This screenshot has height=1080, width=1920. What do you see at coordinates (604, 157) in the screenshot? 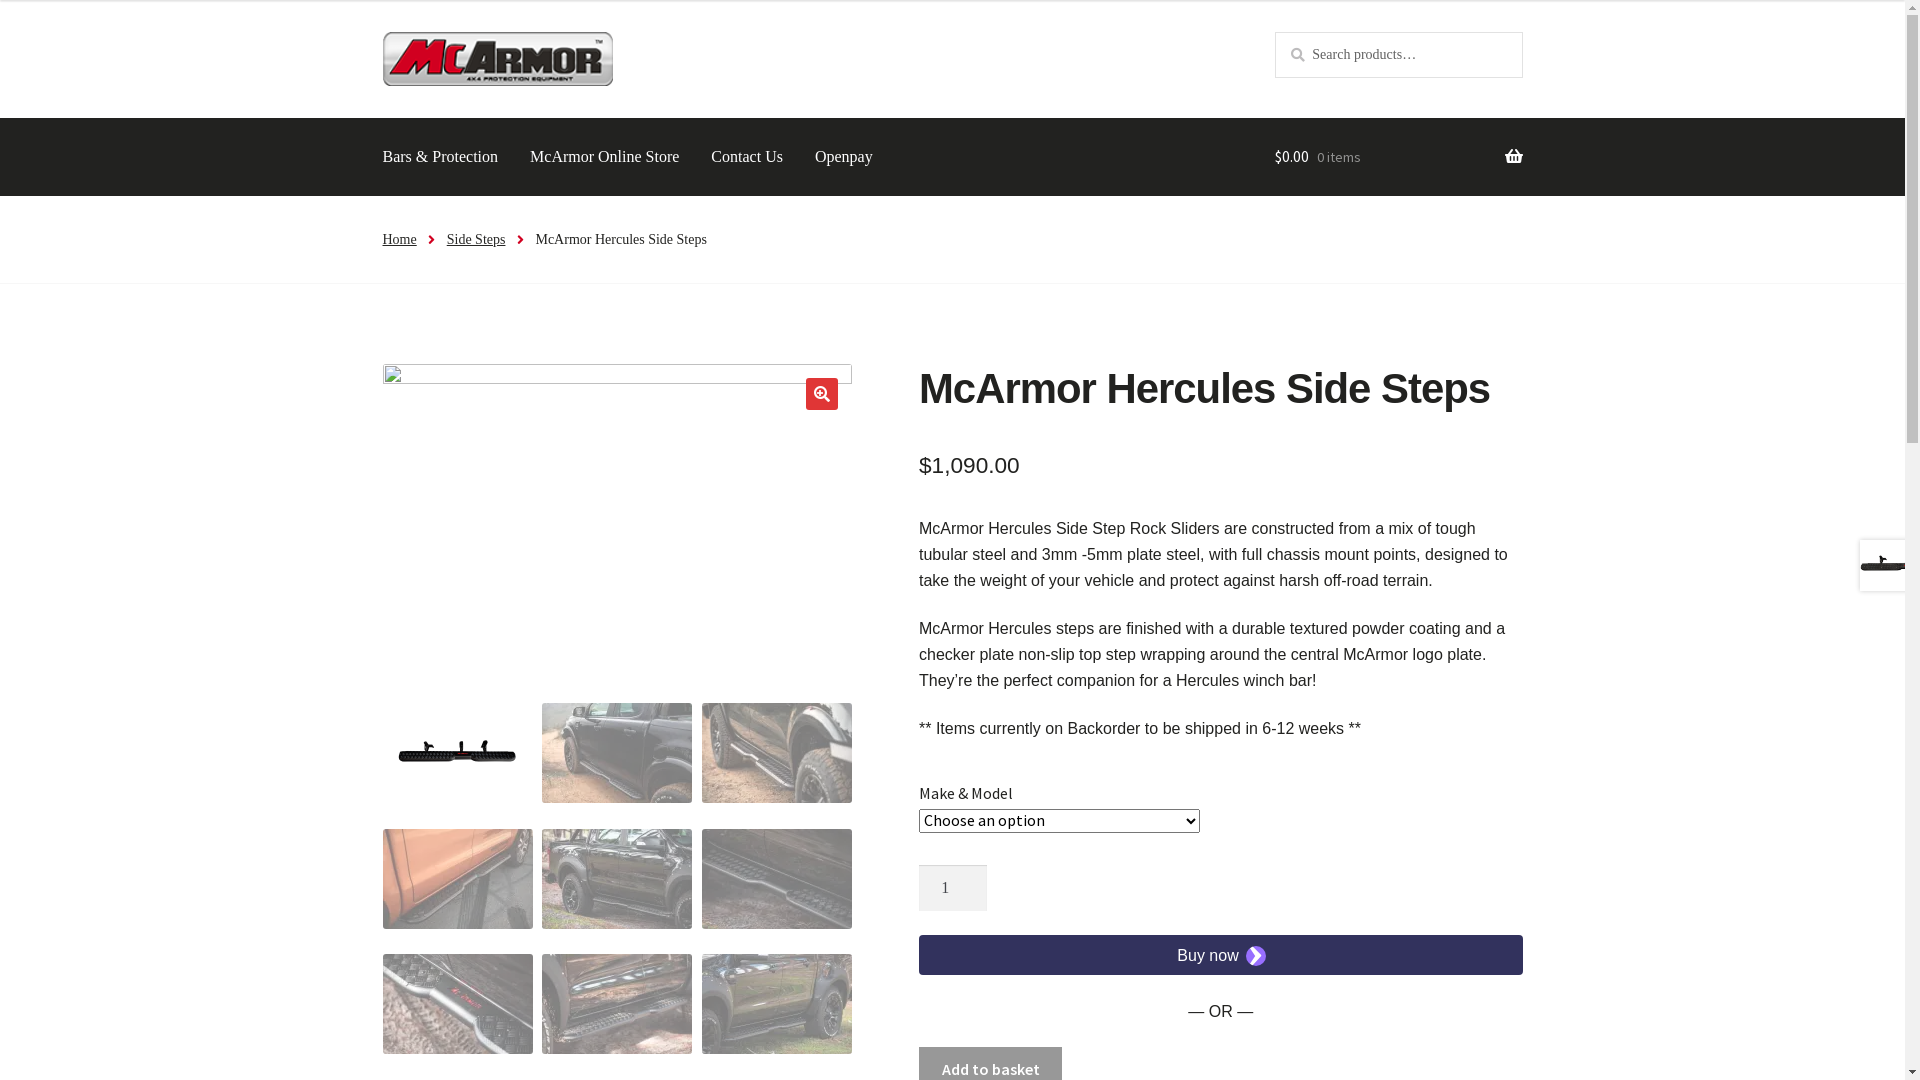
I see `McArmor Online Store` at bounding box center [604, 157].